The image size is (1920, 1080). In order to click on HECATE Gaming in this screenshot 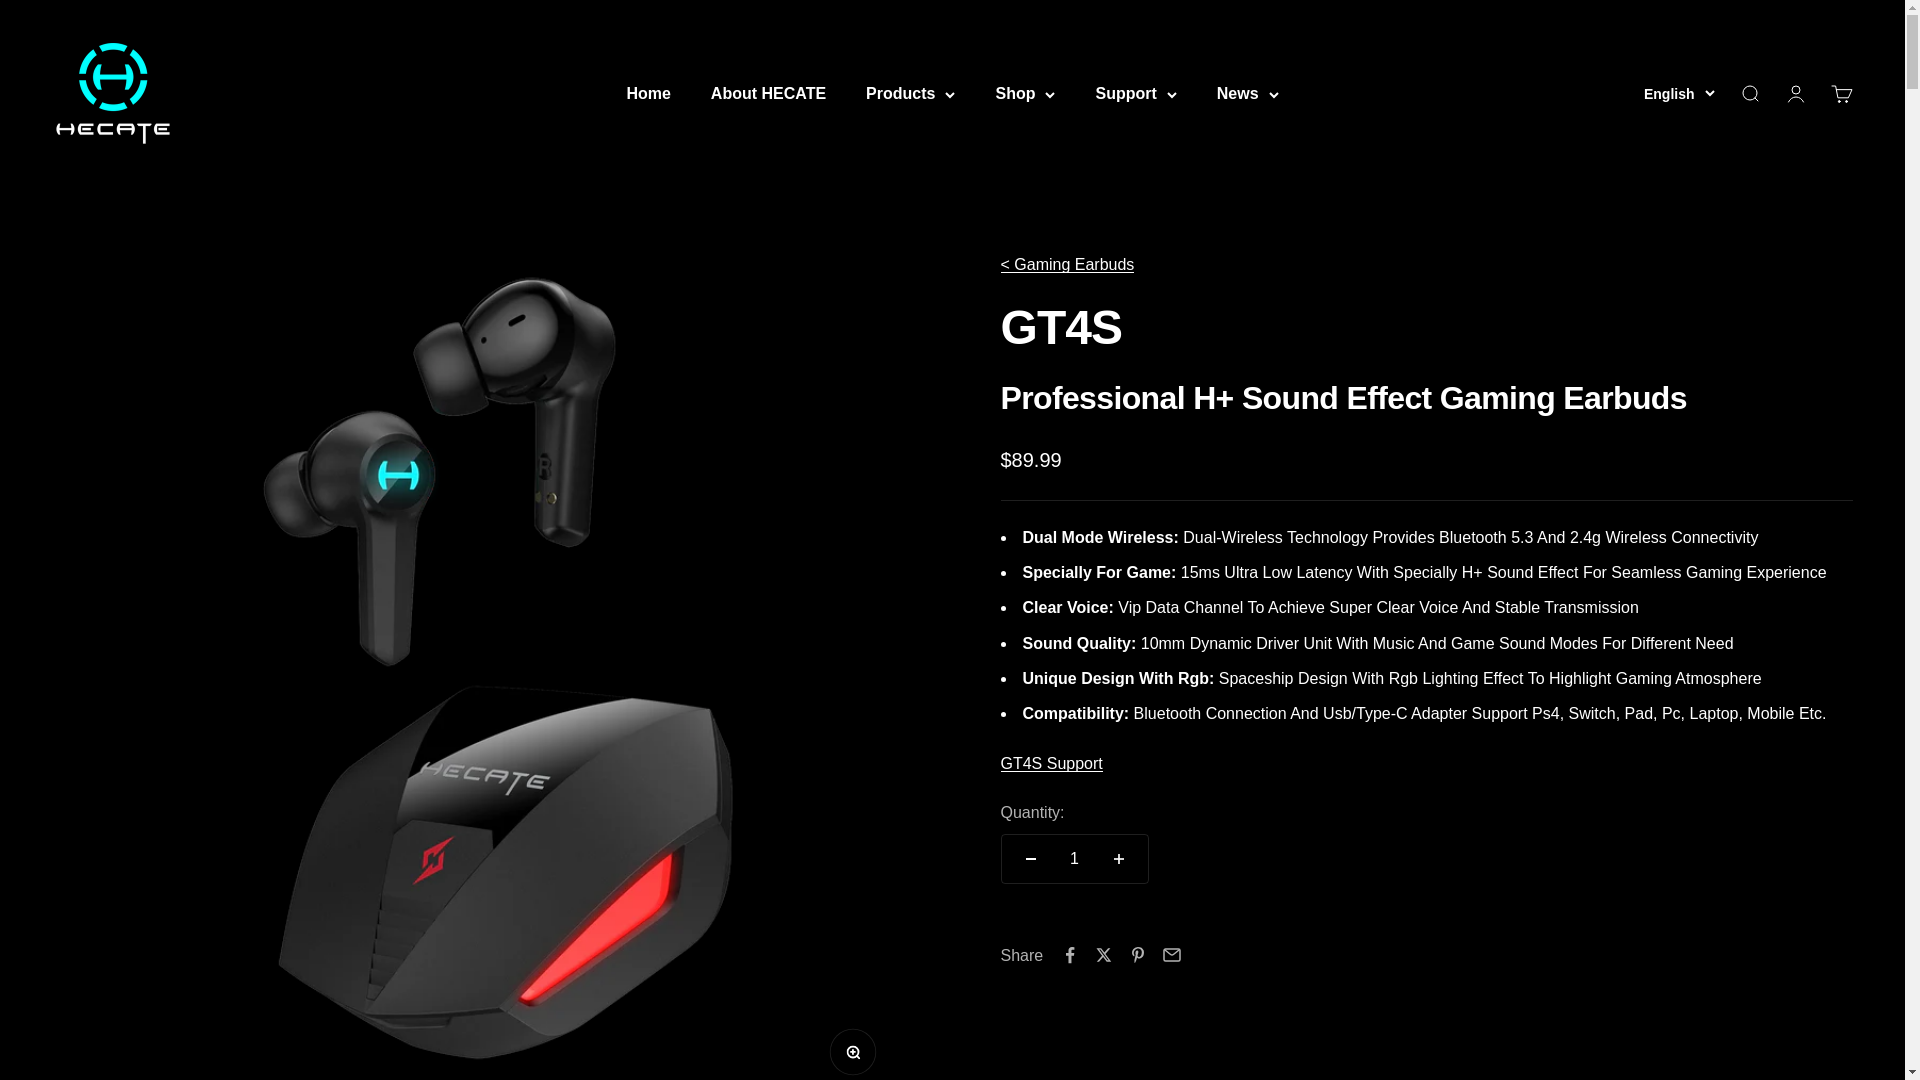, I will do `click(910, 94)`.